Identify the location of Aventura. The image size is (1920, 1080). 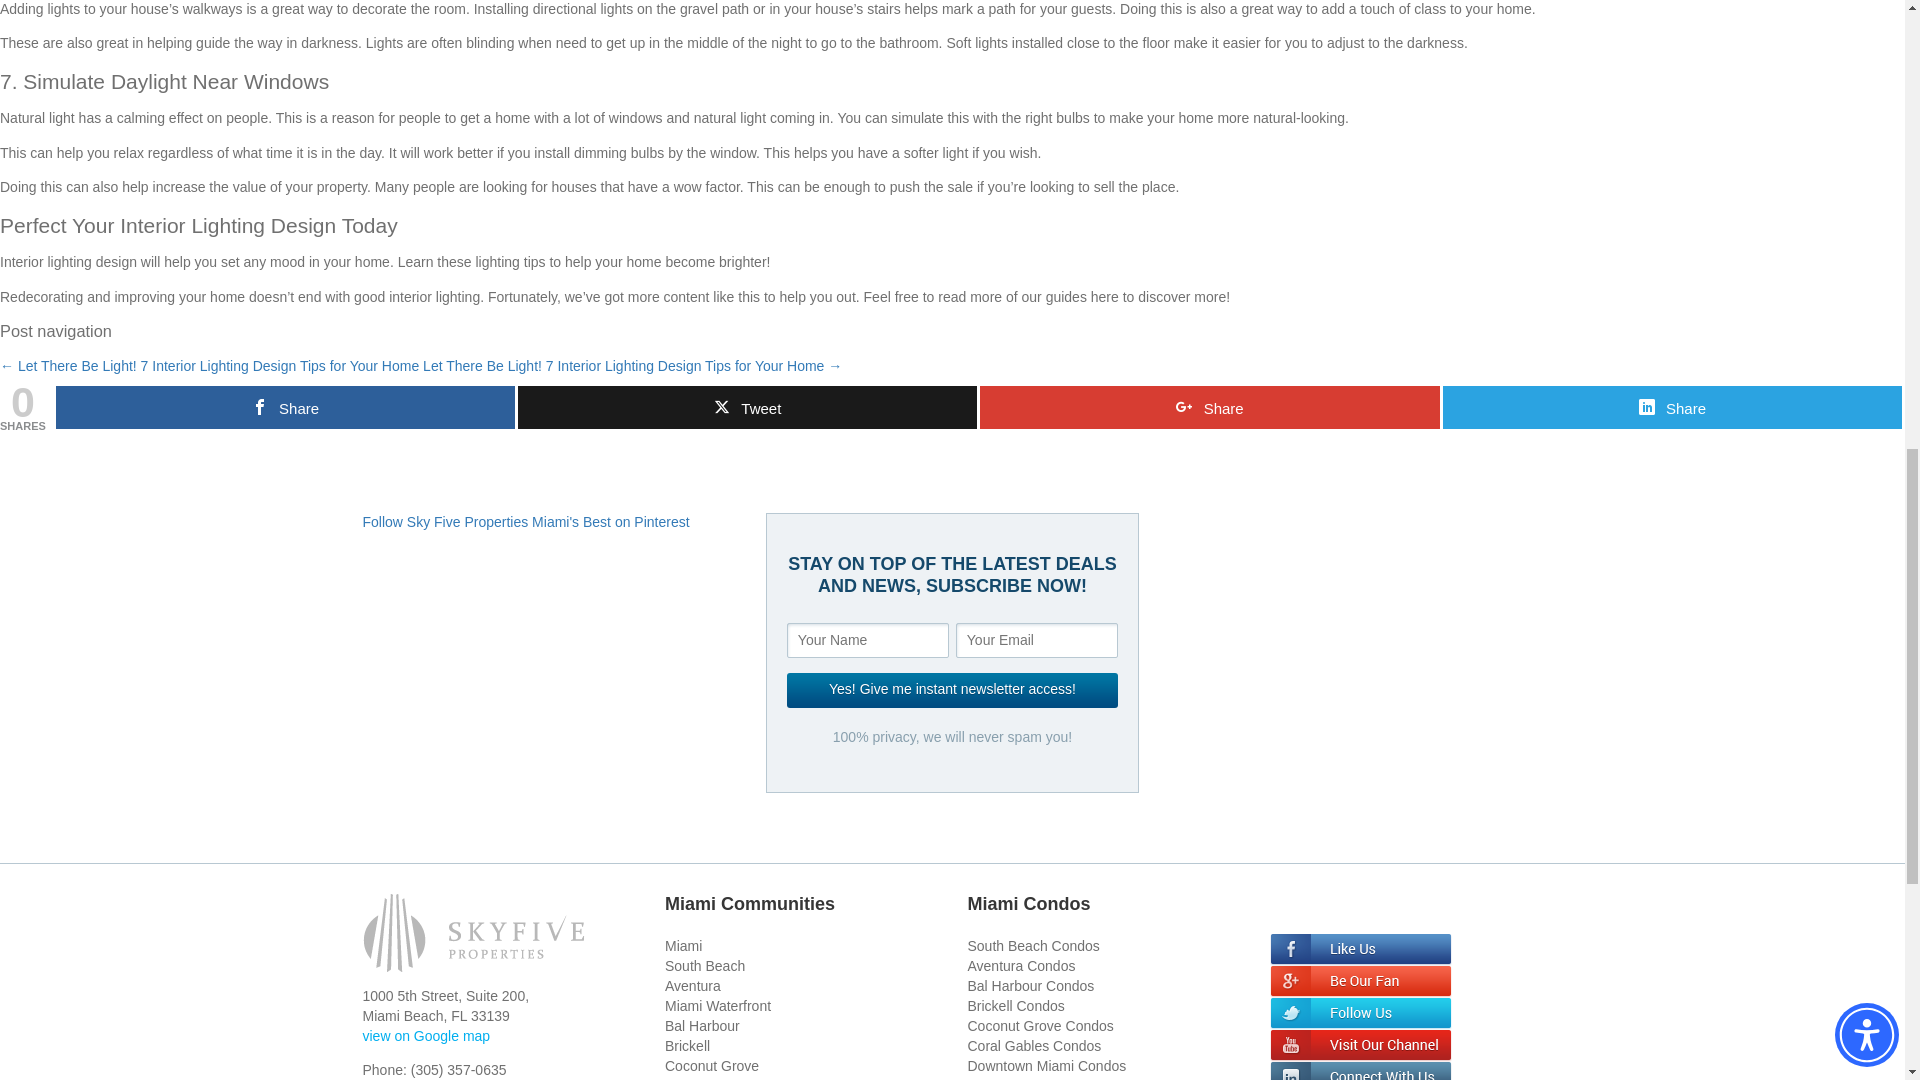
(692, 986).